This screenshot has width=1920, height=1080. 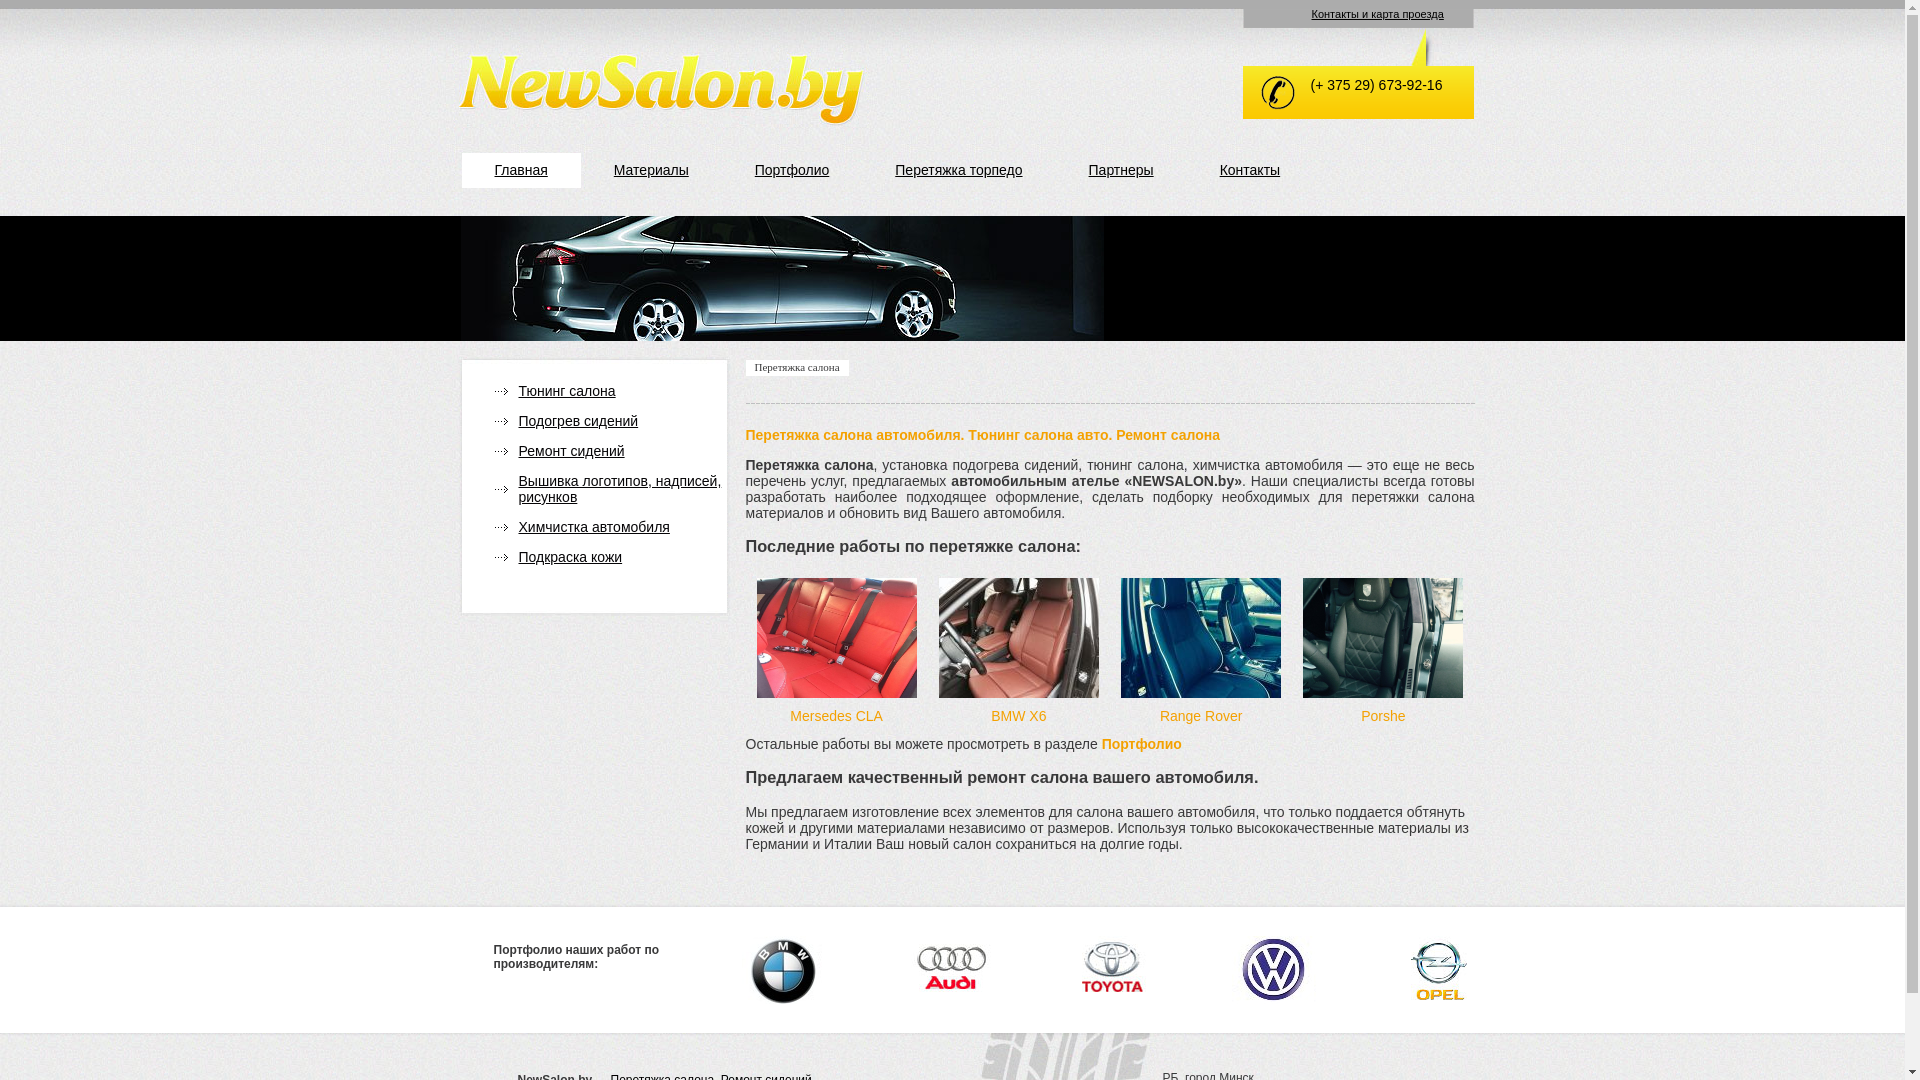 I want to click on Mersedes CLA, so click(x=836, y=716).